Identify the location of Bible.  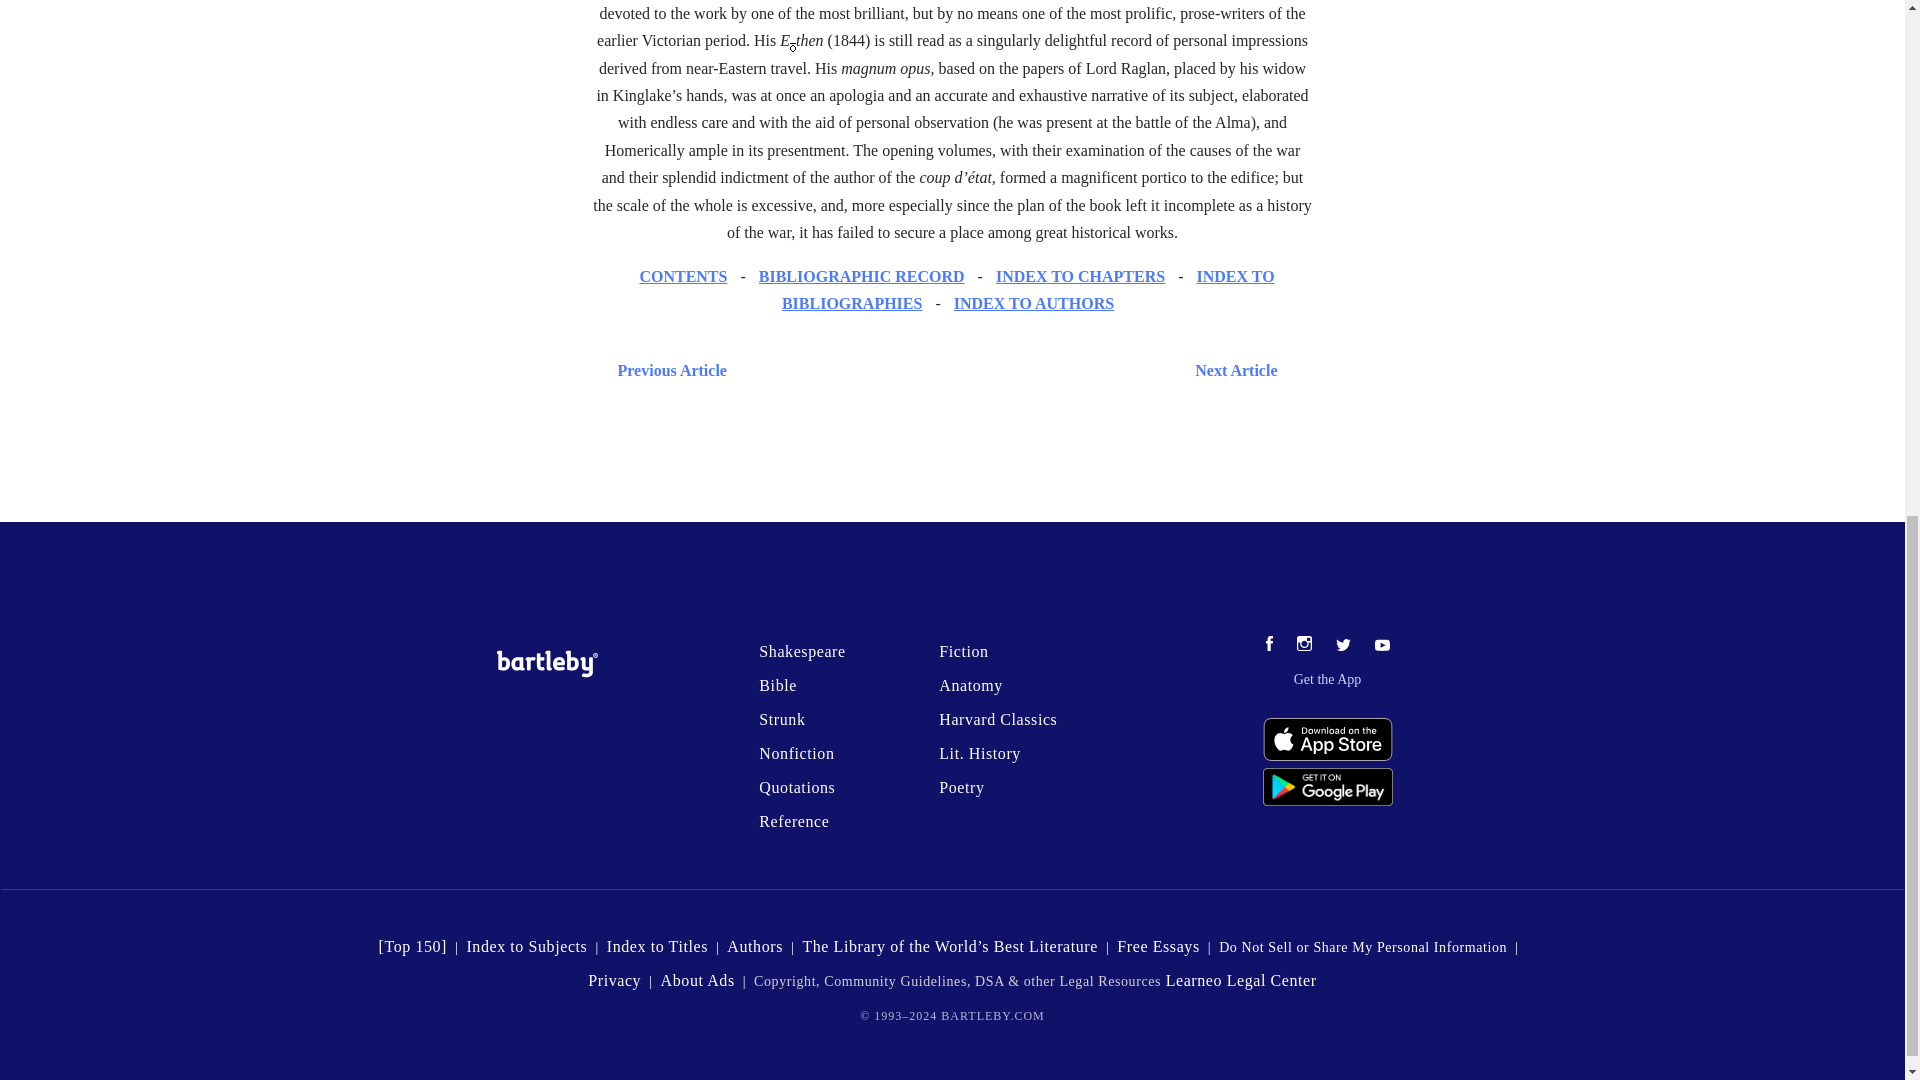
(777, 686).